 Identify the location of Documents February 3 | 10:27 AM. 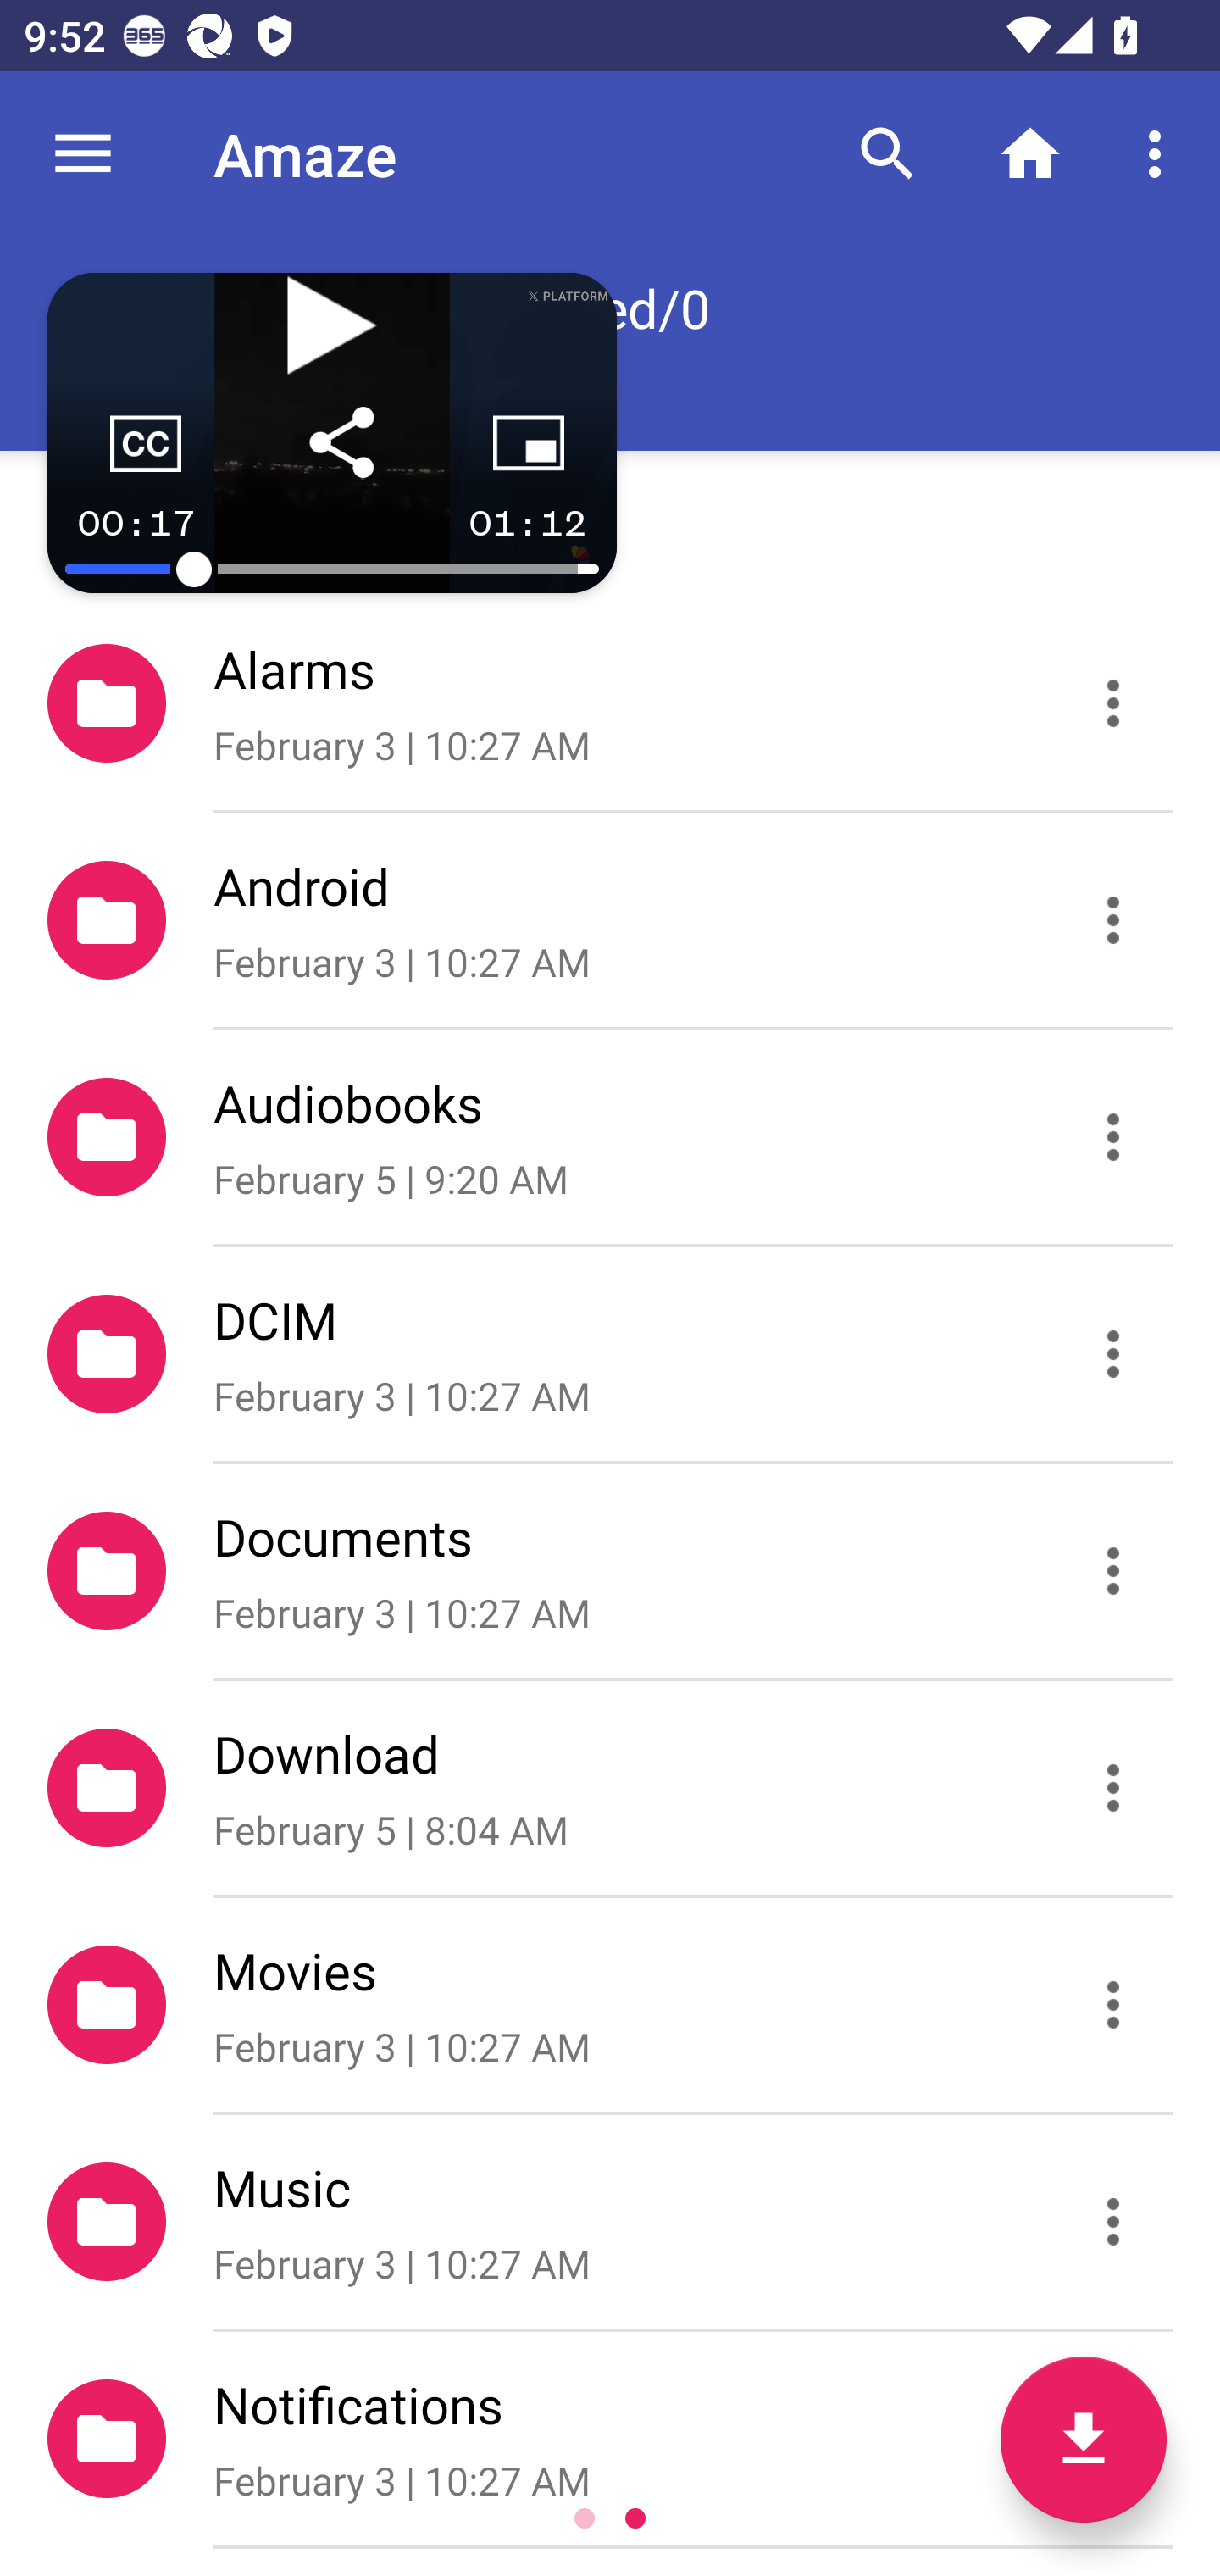
(610, 1569).